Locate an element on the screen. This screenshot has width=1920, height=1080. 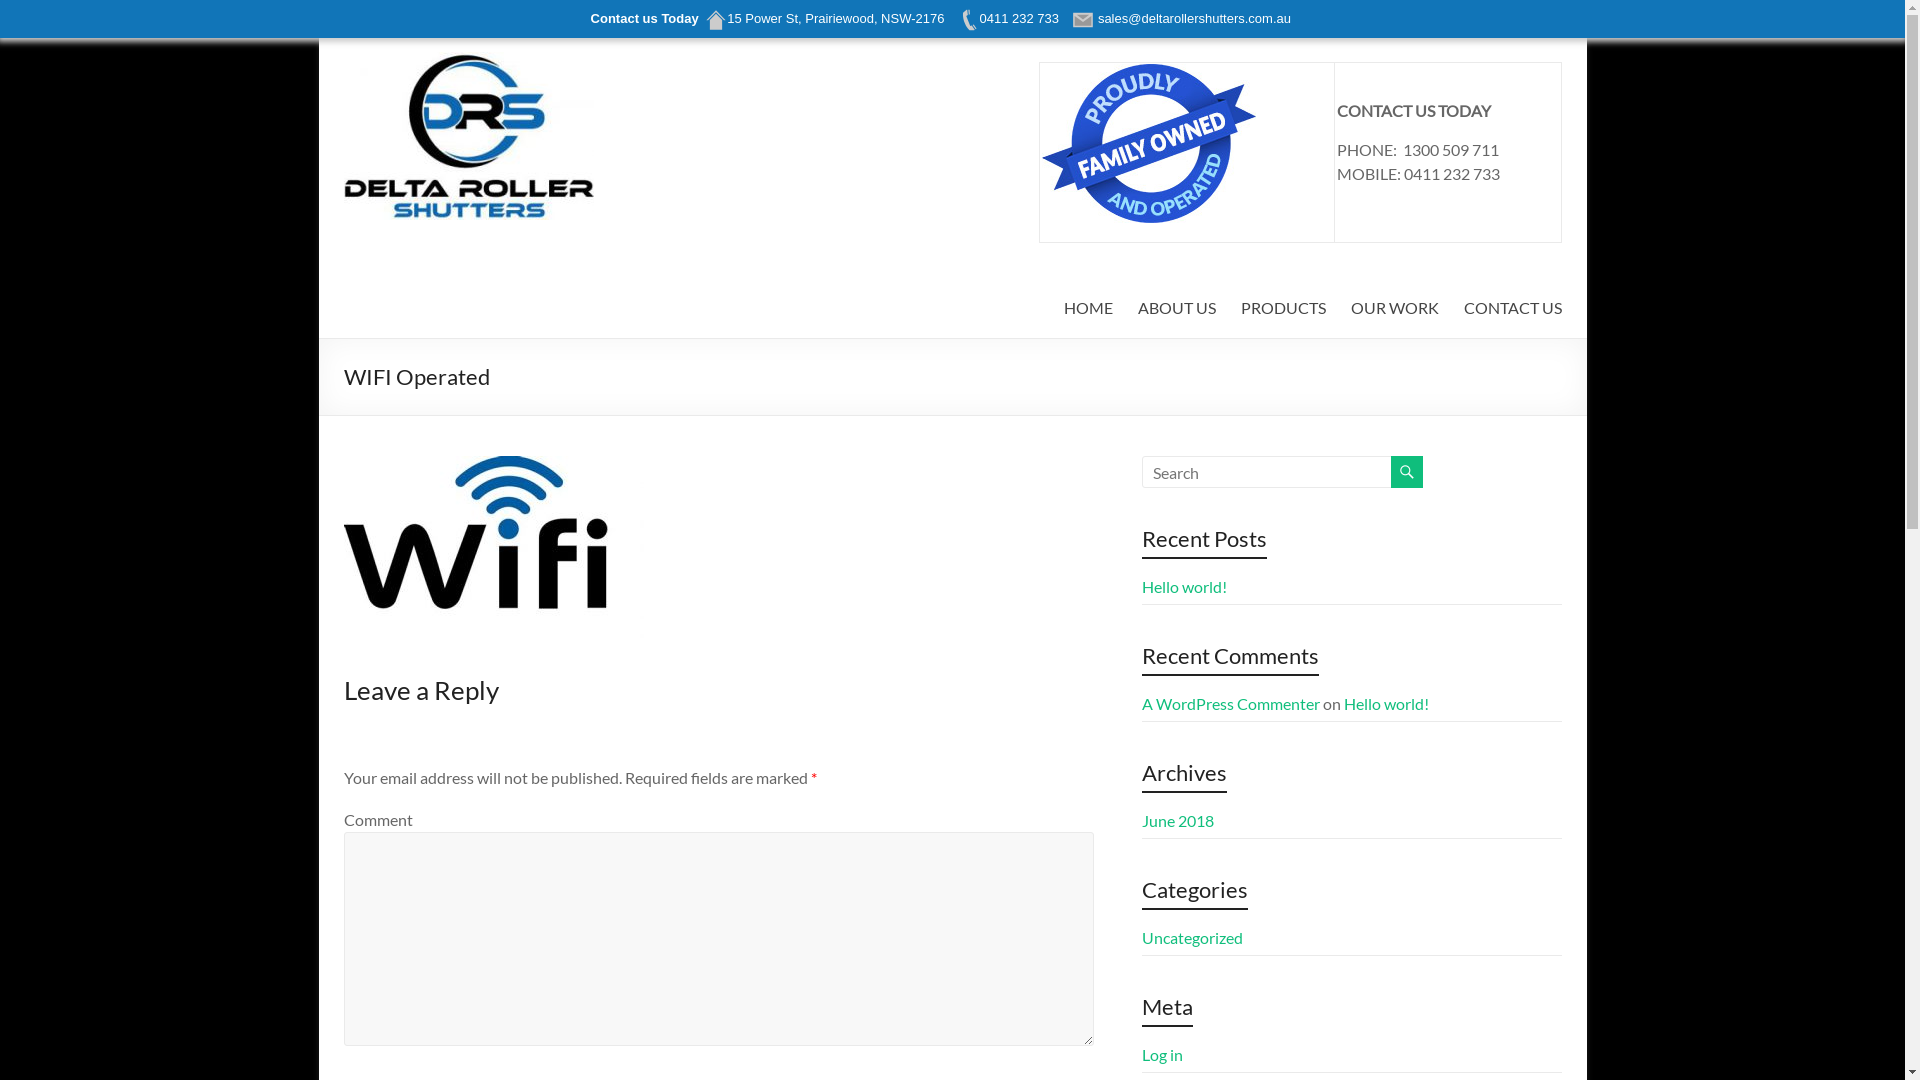
OUR WORK is located at coordinates (1394, 308).